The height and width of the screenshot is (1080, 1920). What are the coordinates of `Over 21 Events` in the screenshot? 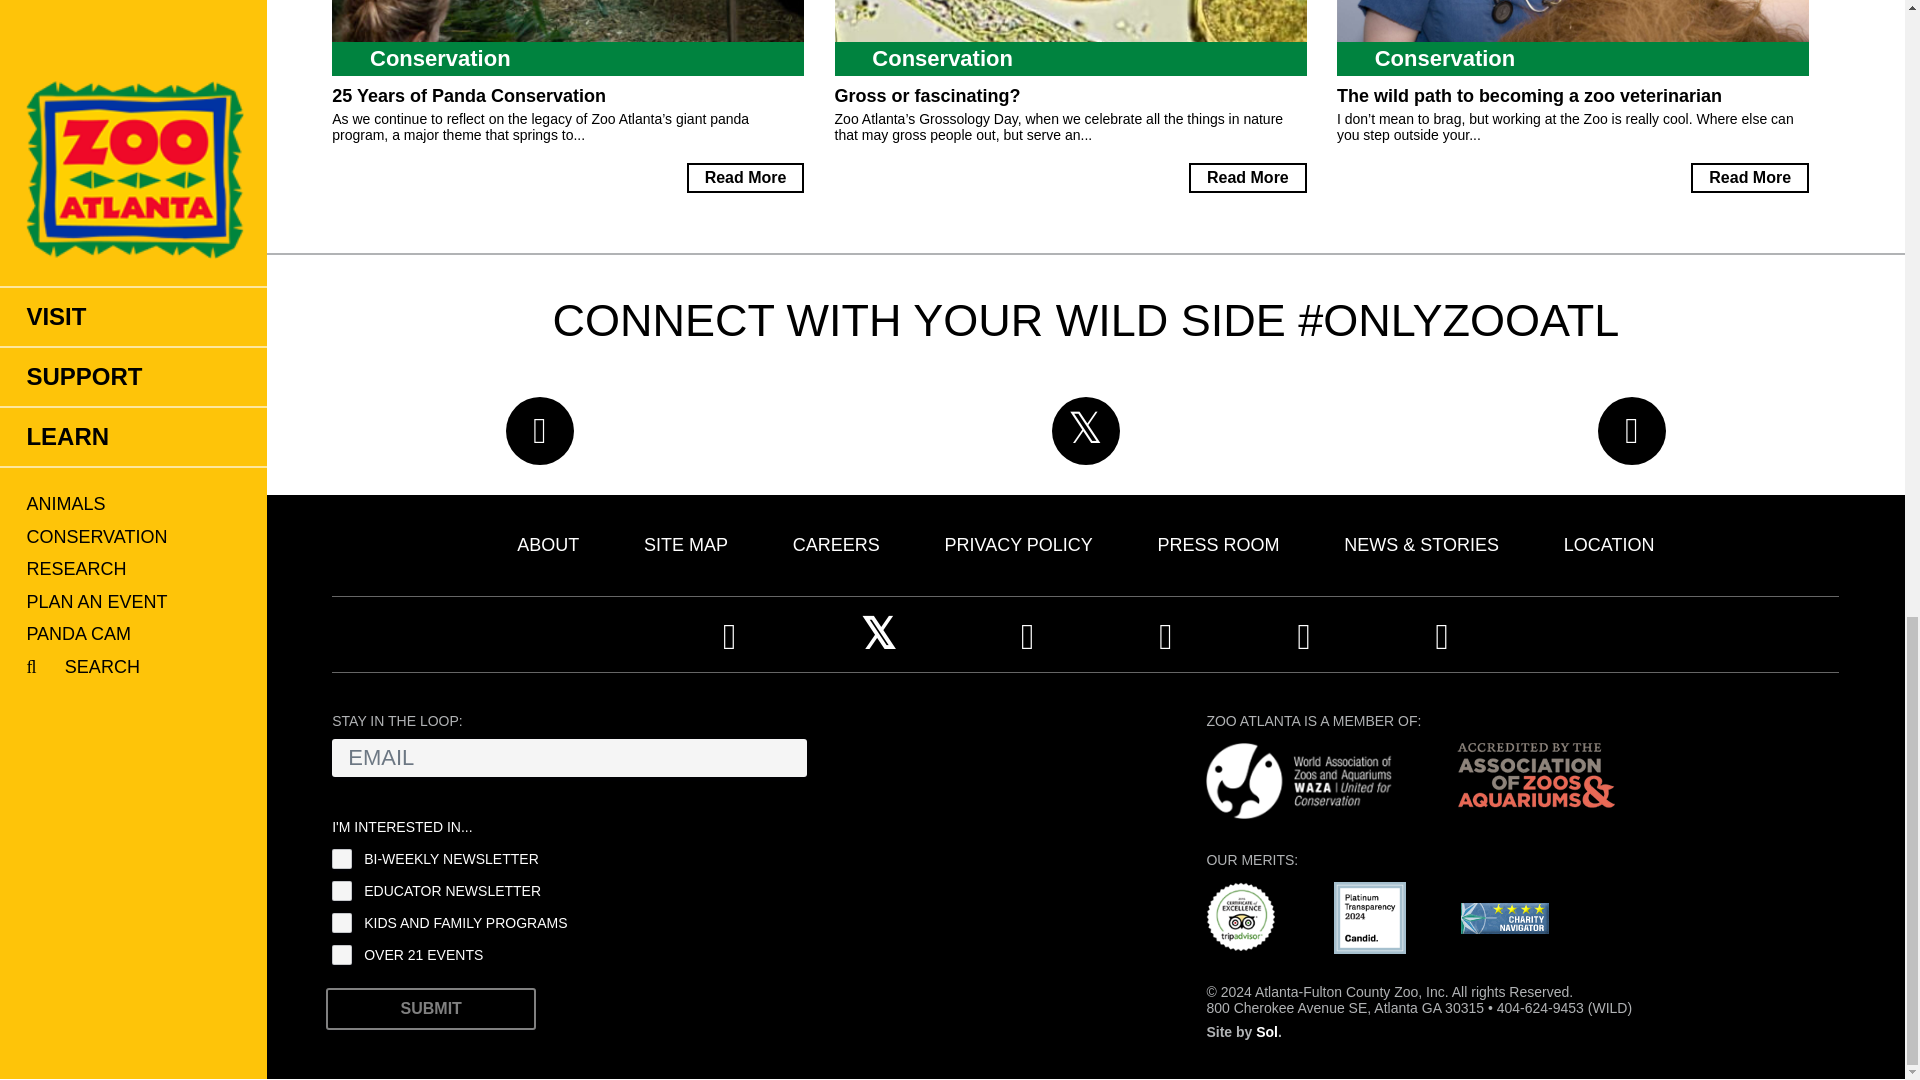 It's located at (342, 955).